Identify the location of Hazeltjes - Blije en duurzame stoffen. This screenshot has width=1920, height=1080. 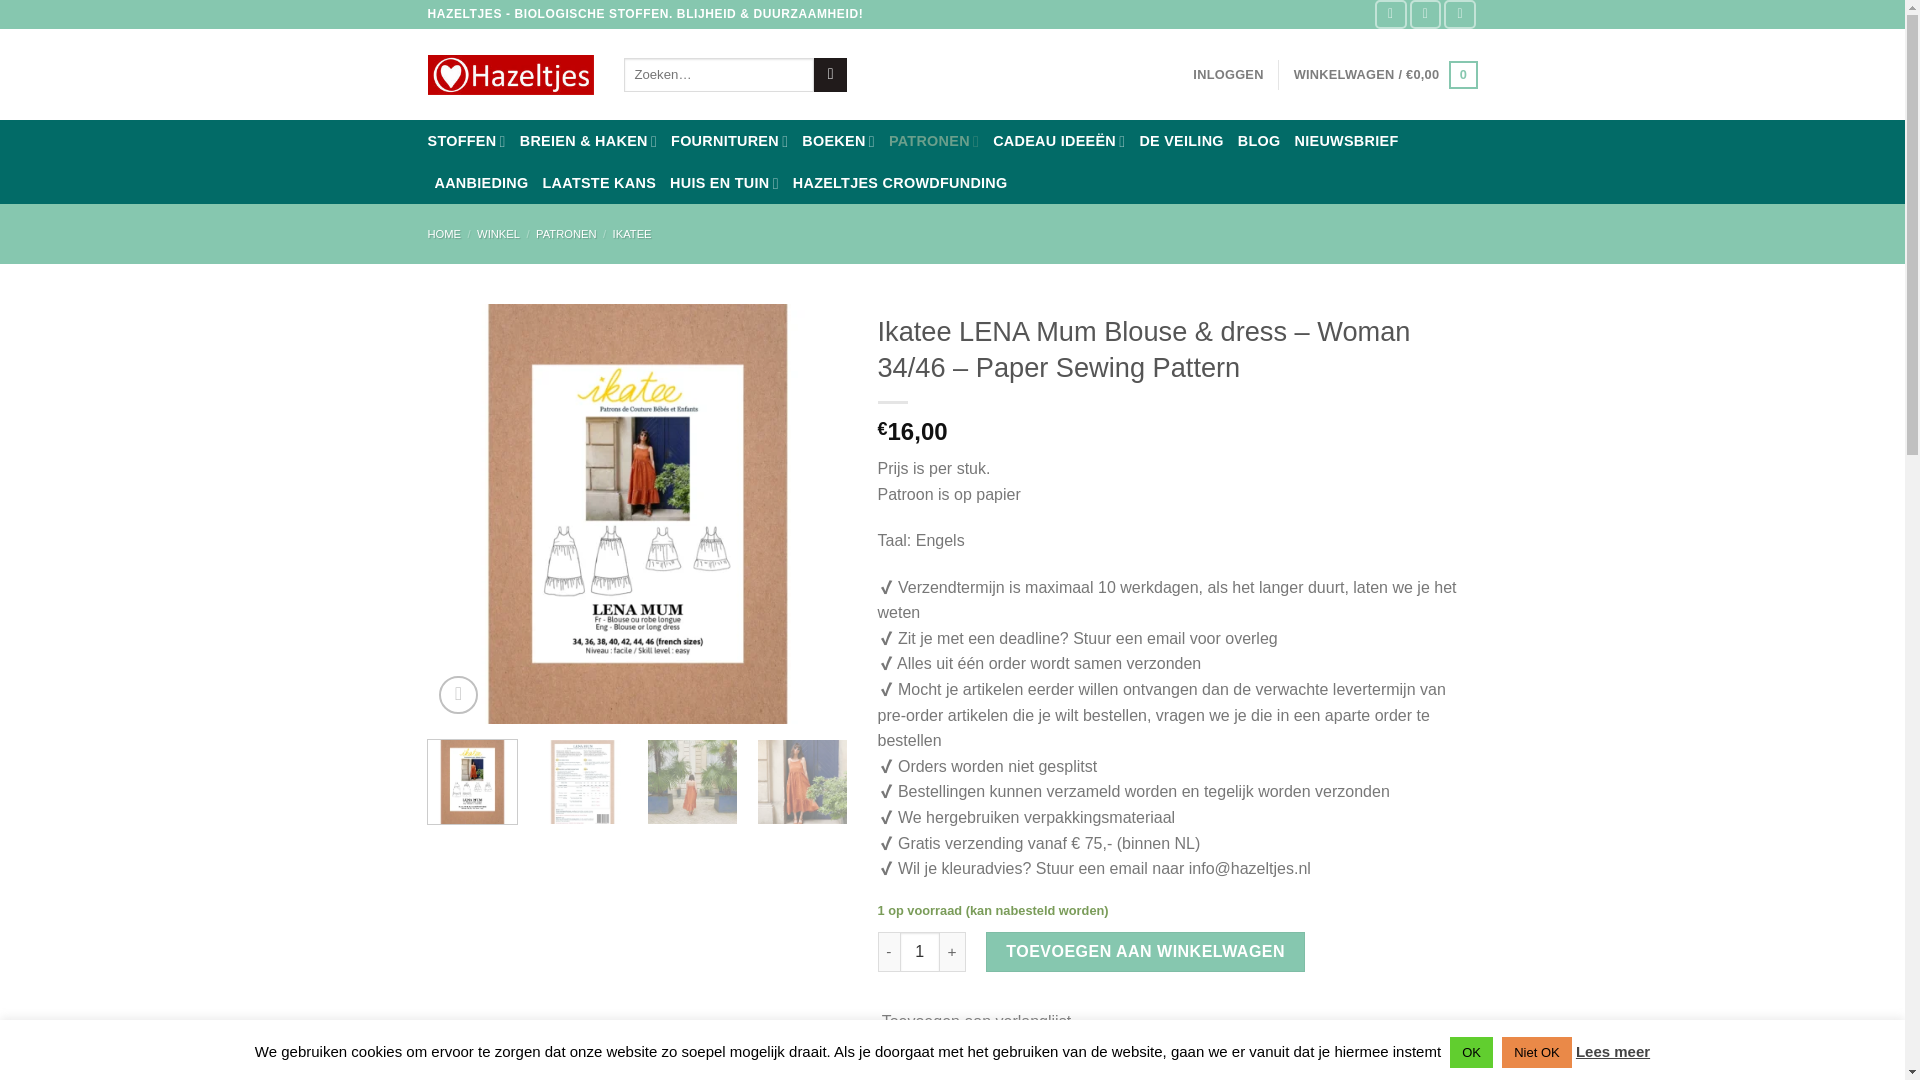
(510, 75).